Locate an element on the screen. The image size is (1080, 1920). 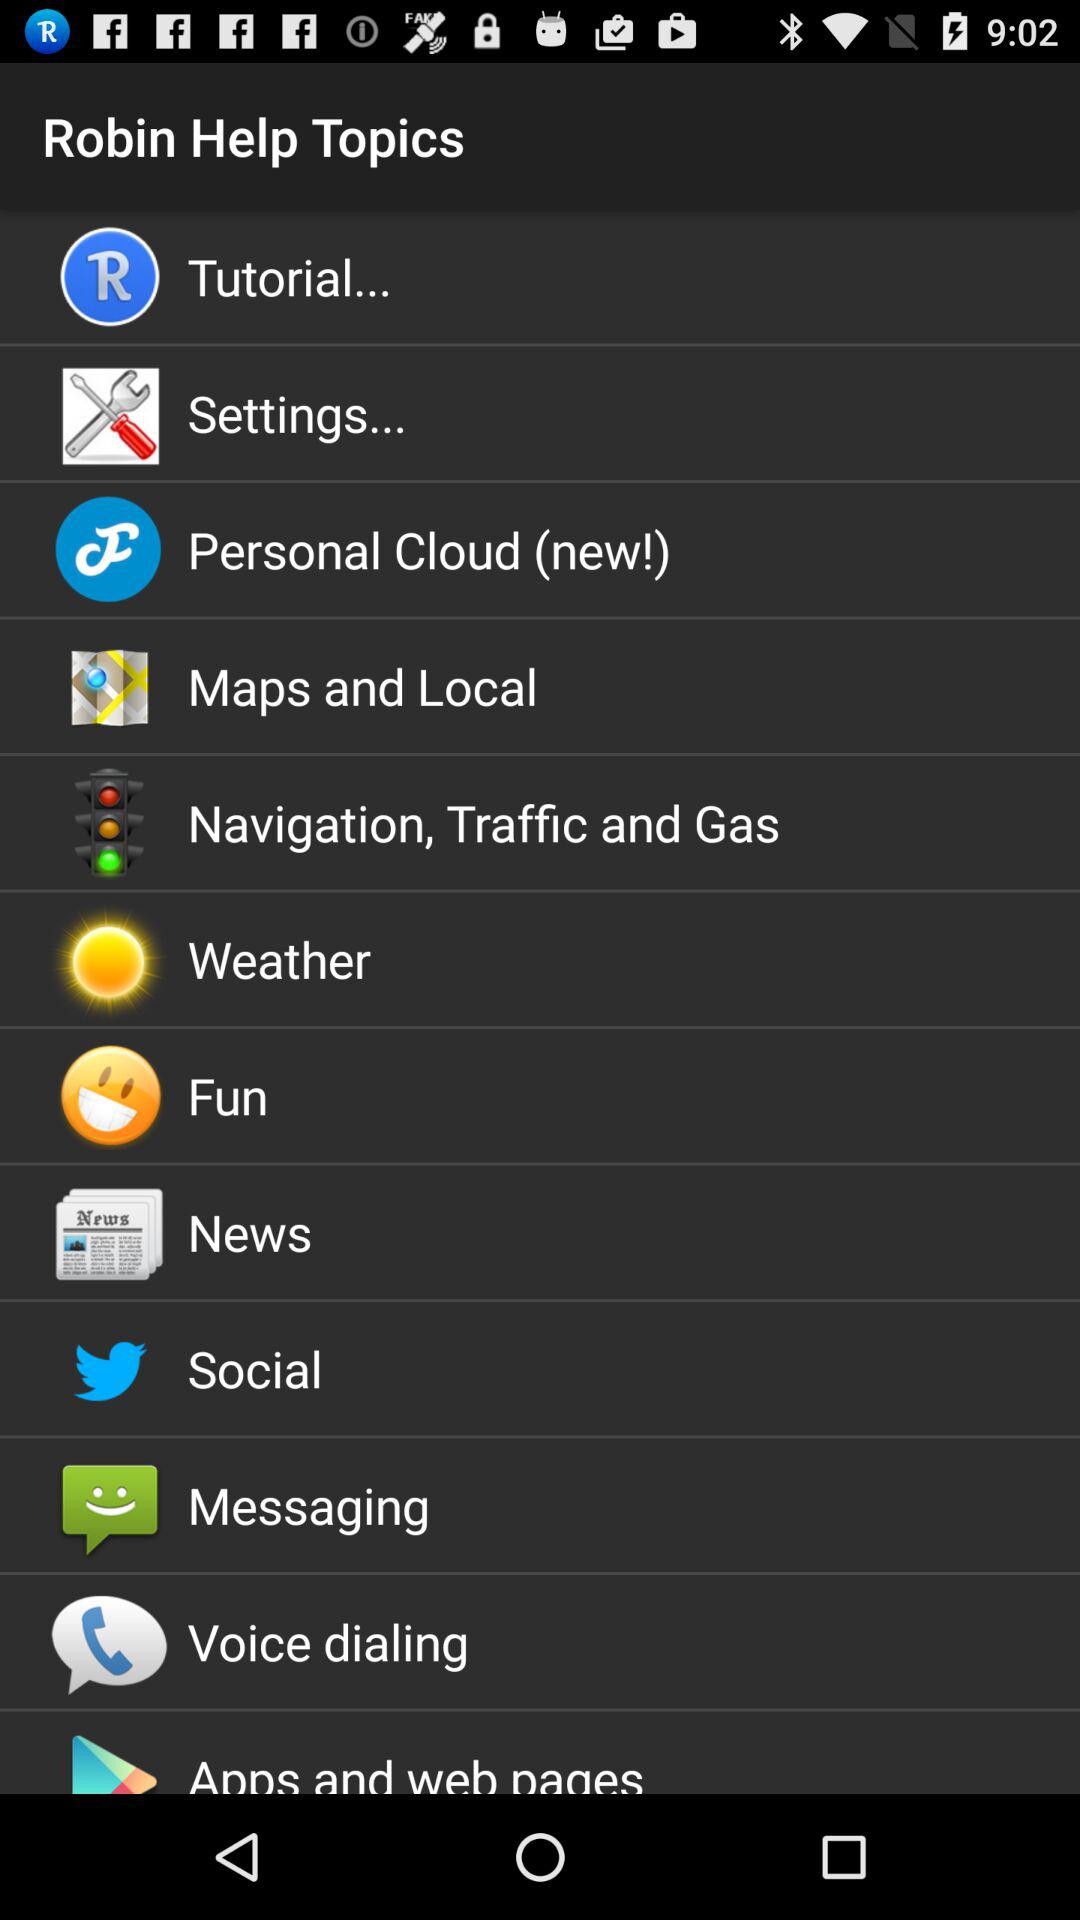
select the item below  personal cloud (new!) app is located at coordinates (540, 686).